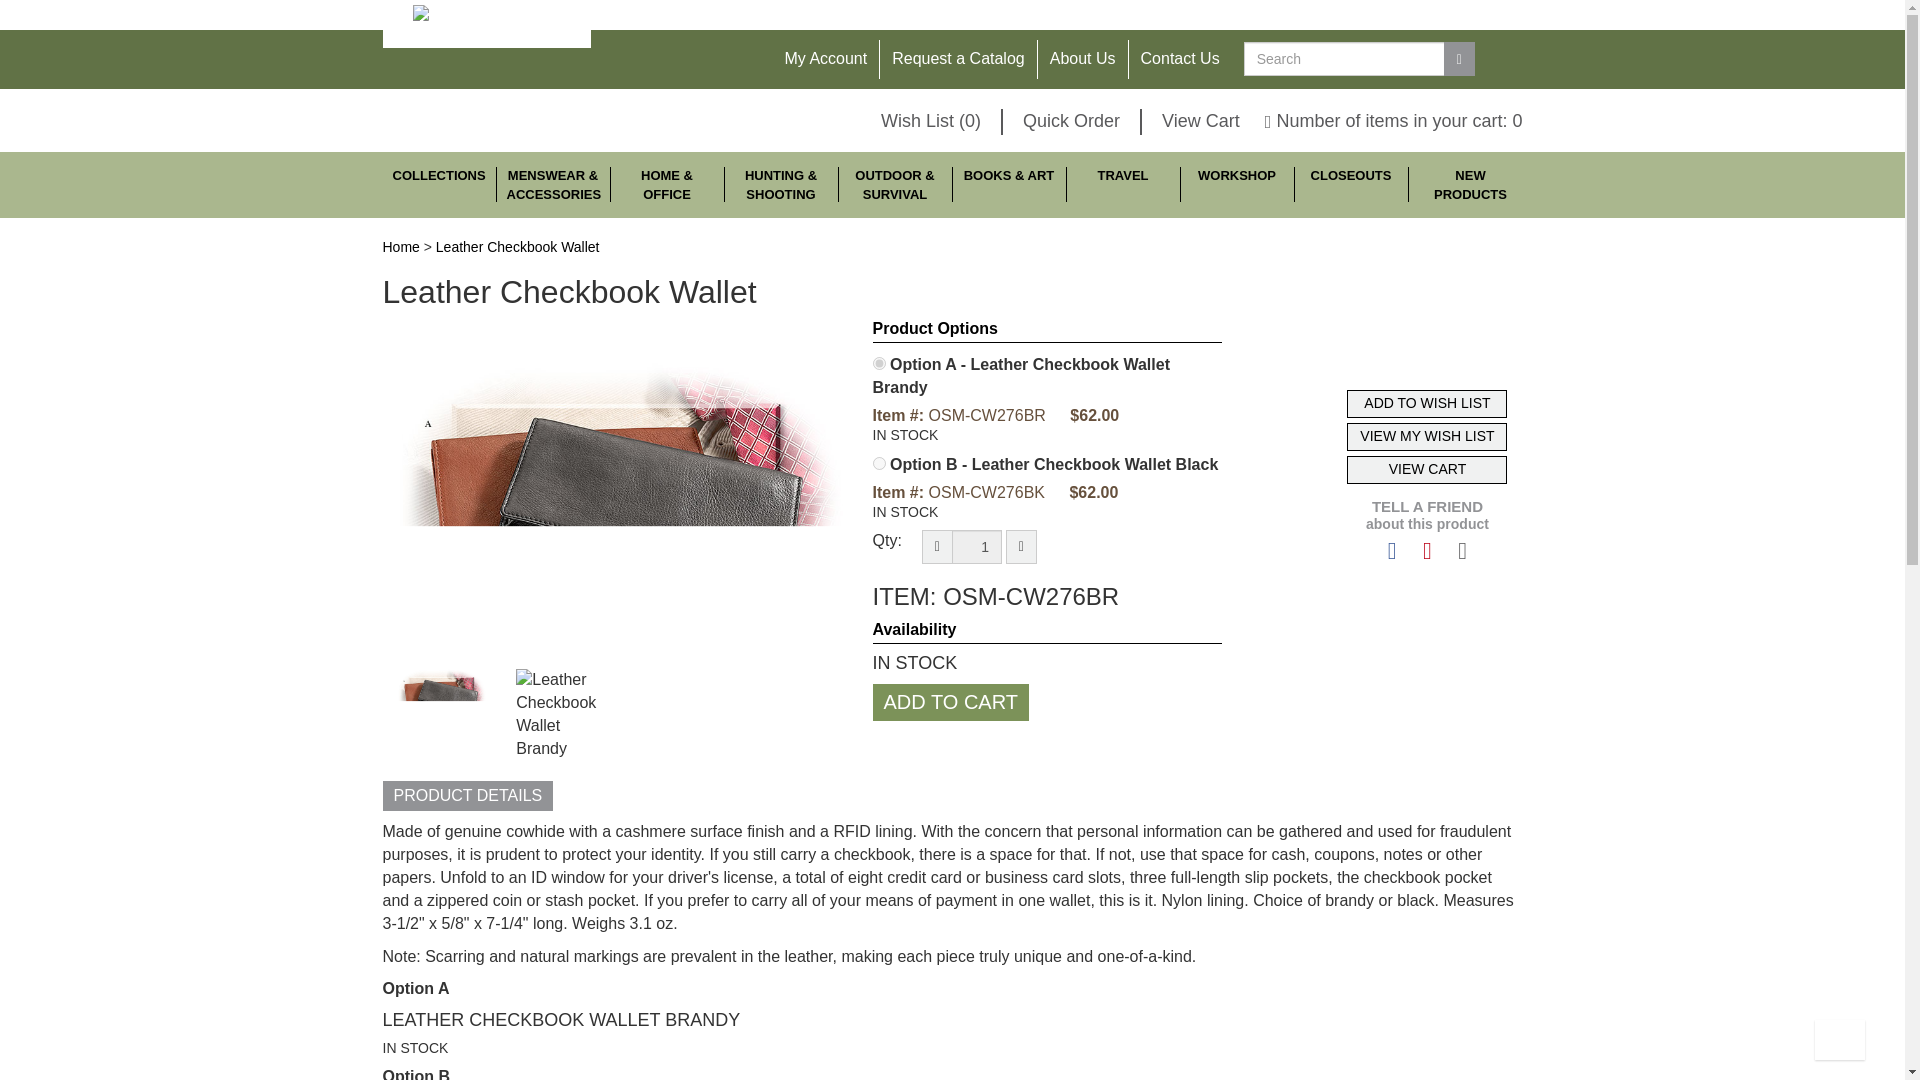 Image resolution: width=1920 pixels, height=1080 pixels. What do you see at coordinates (1427, 403) in the screenshot?
I see `Add to Wishlist` at bounding box center [1427, 403].